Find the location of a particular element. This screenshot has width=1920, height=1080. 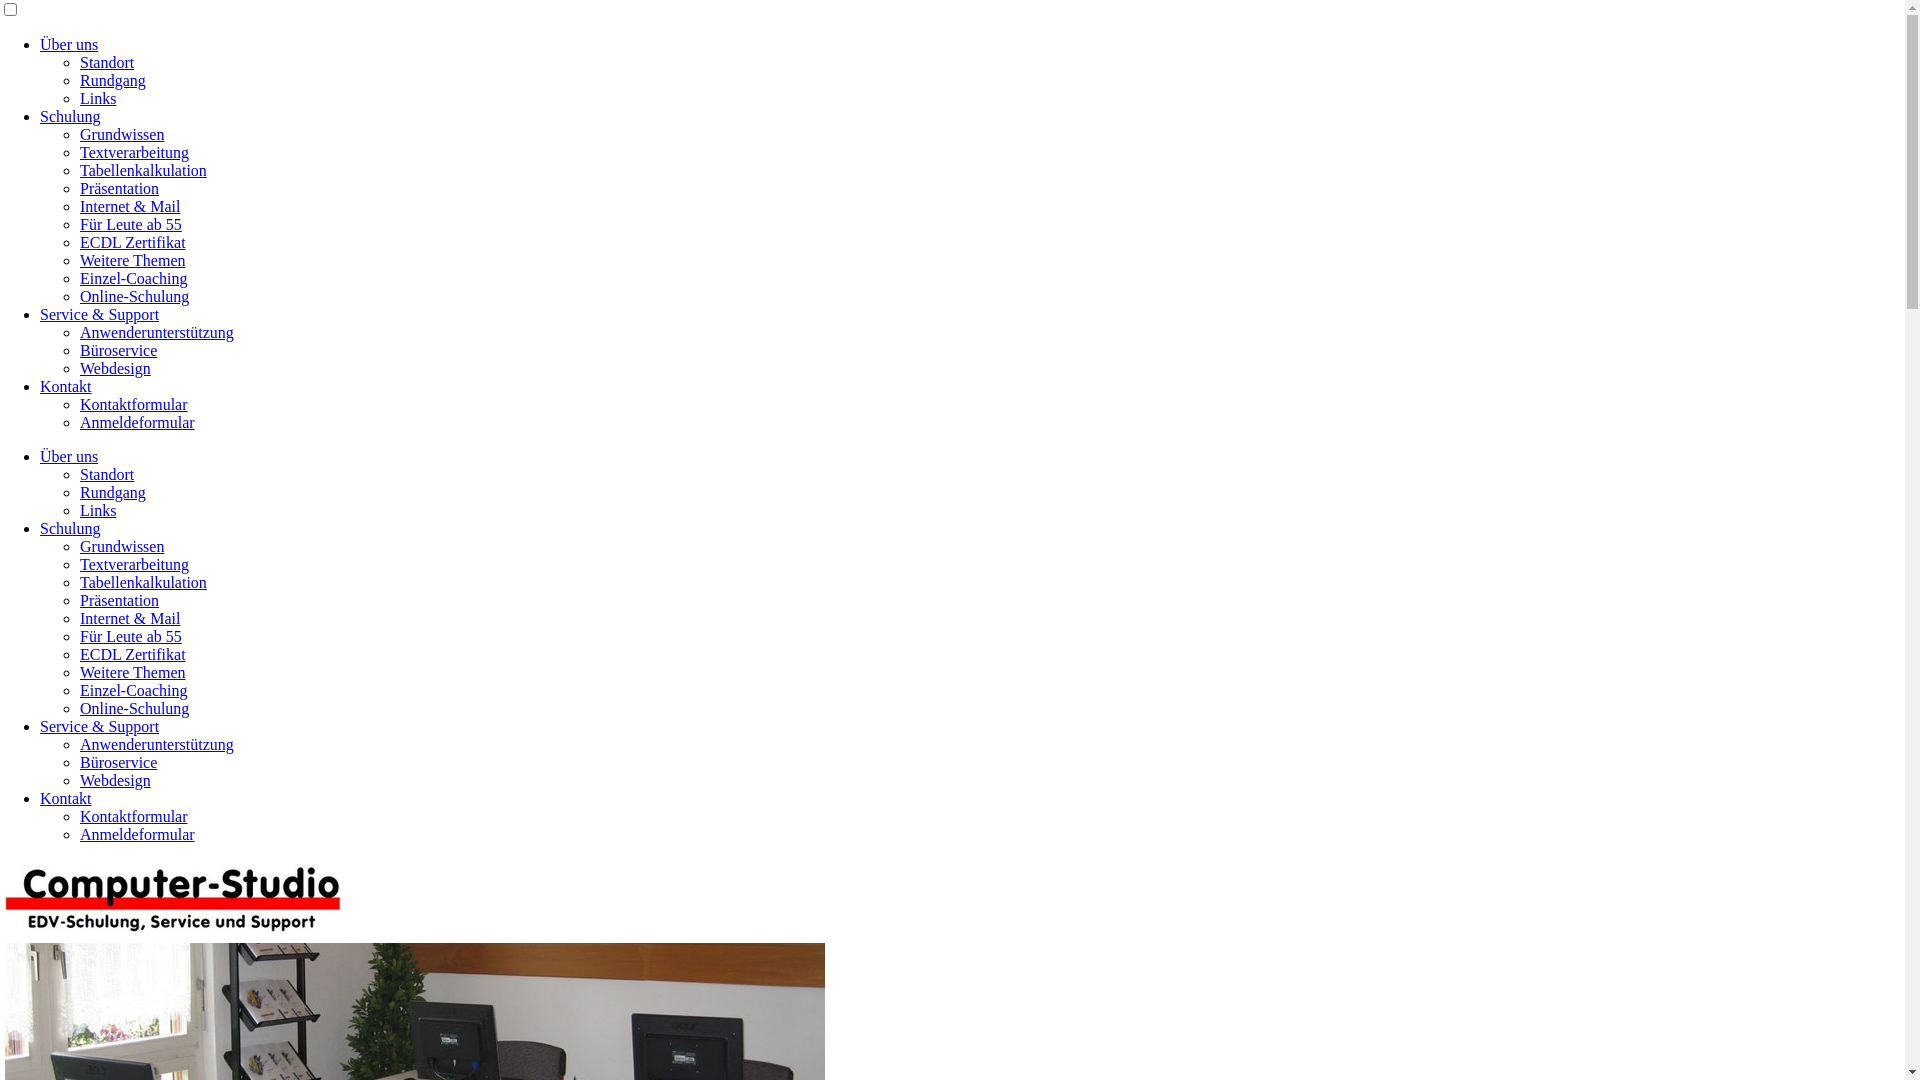

Kontaktformular is located at coordinates (134, 816).